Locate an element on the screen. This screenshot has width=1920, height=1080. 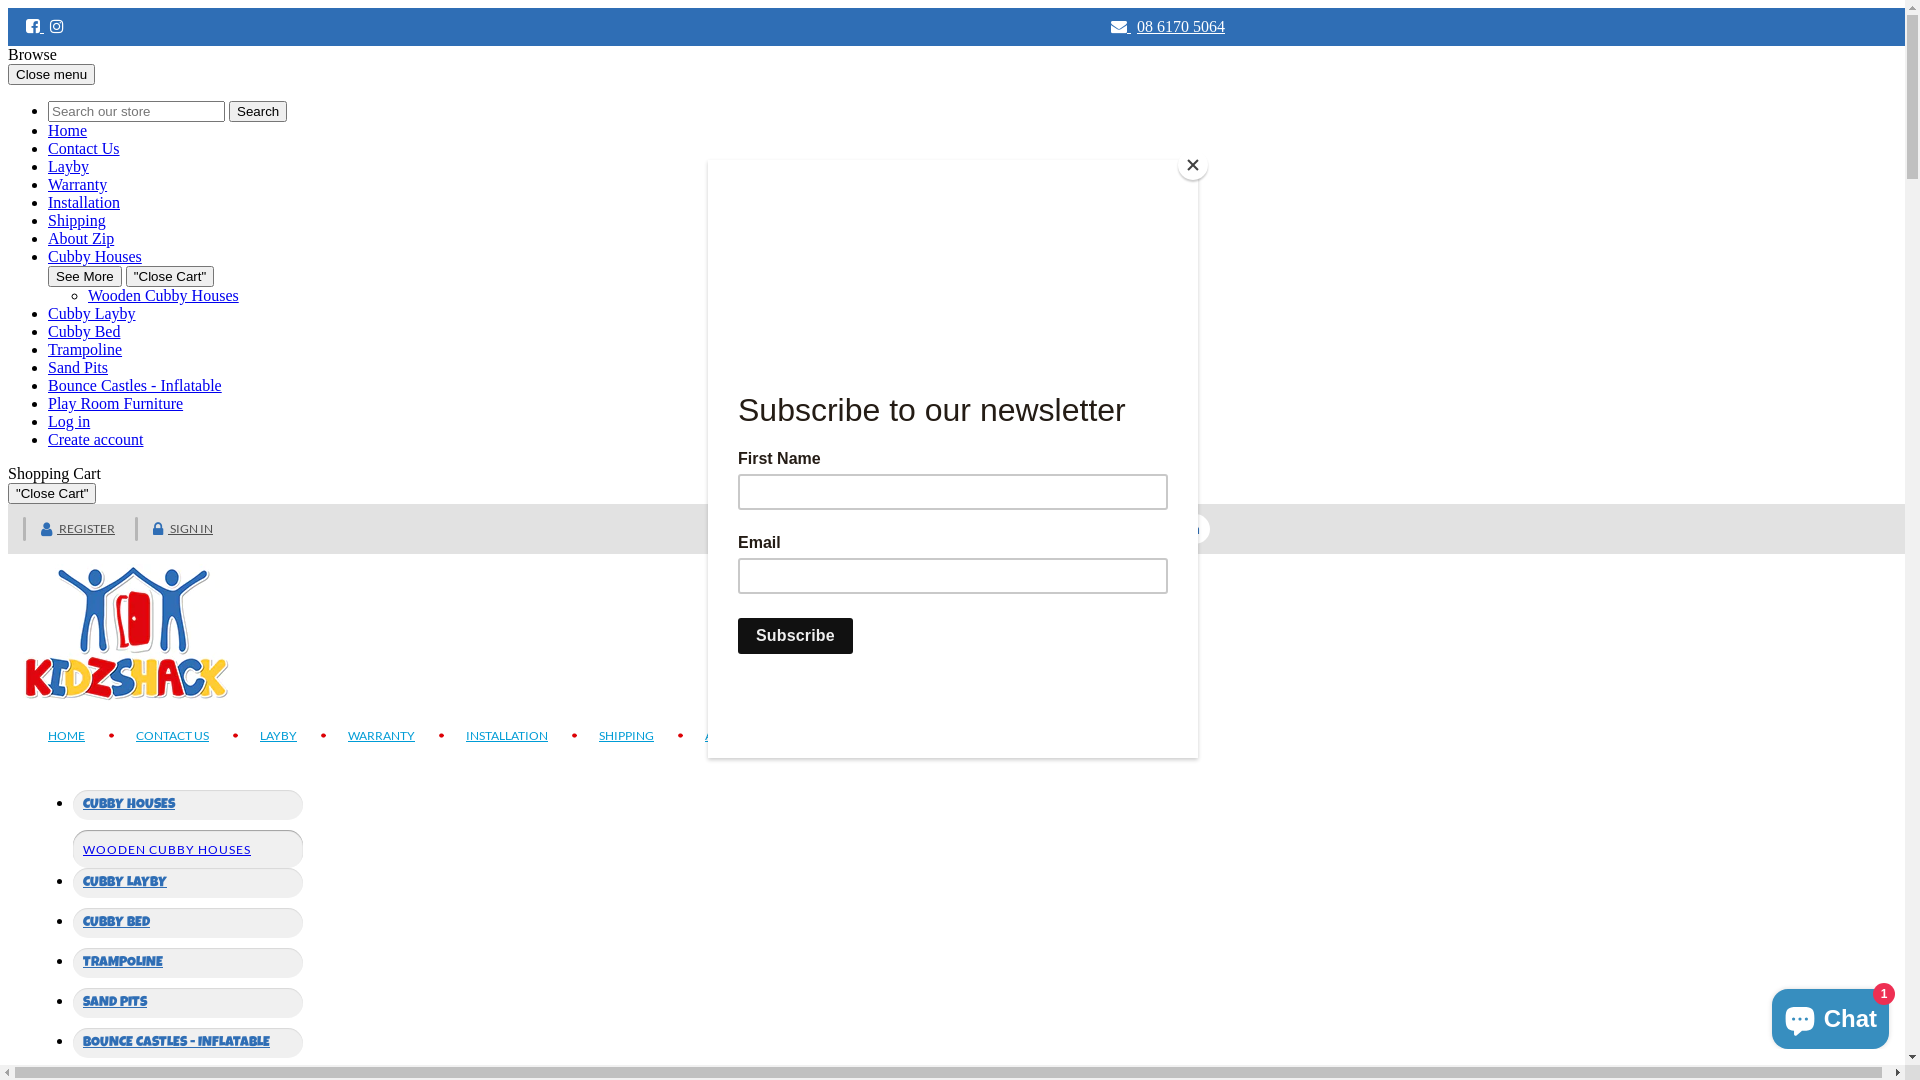
Bounce Castles - Inflatable is located at coordinates (135, 386).